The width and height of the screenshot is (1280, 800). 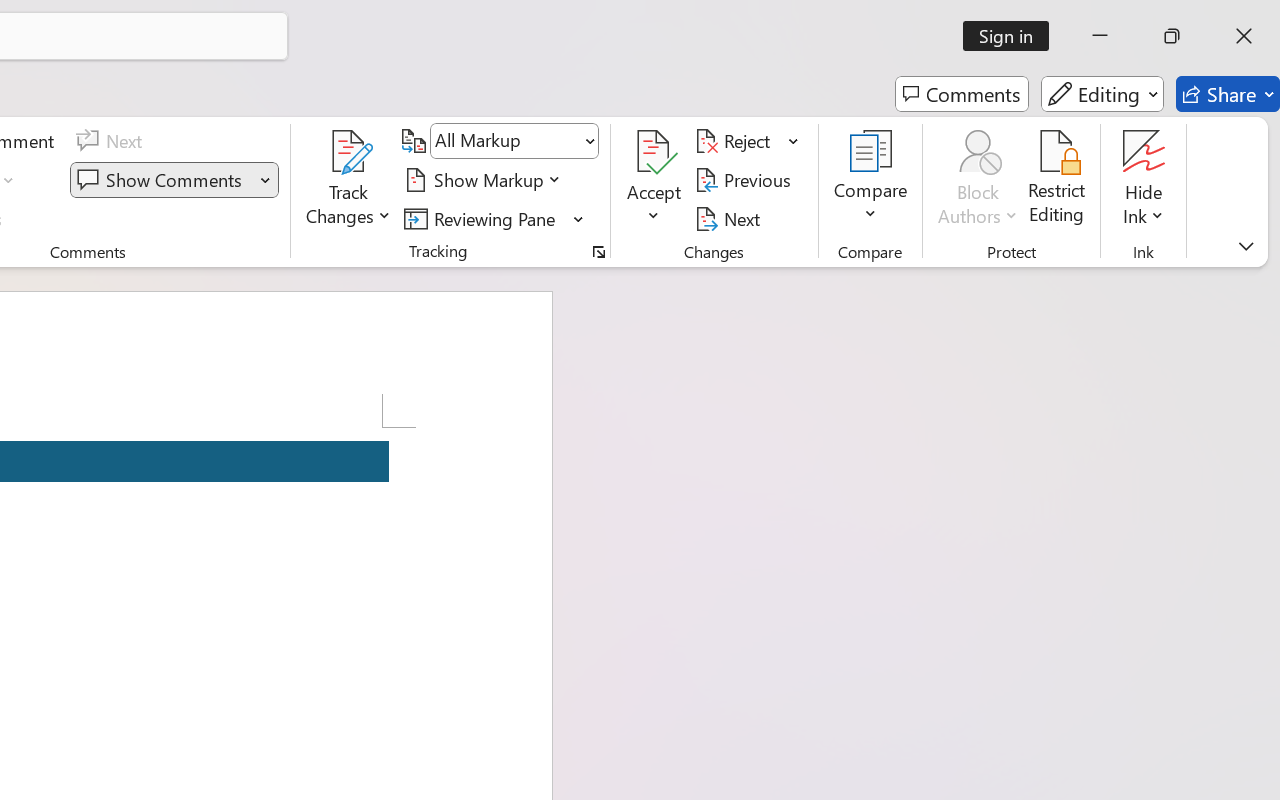 I want to click on Reviewing Pane, so click(x=494, y=218).